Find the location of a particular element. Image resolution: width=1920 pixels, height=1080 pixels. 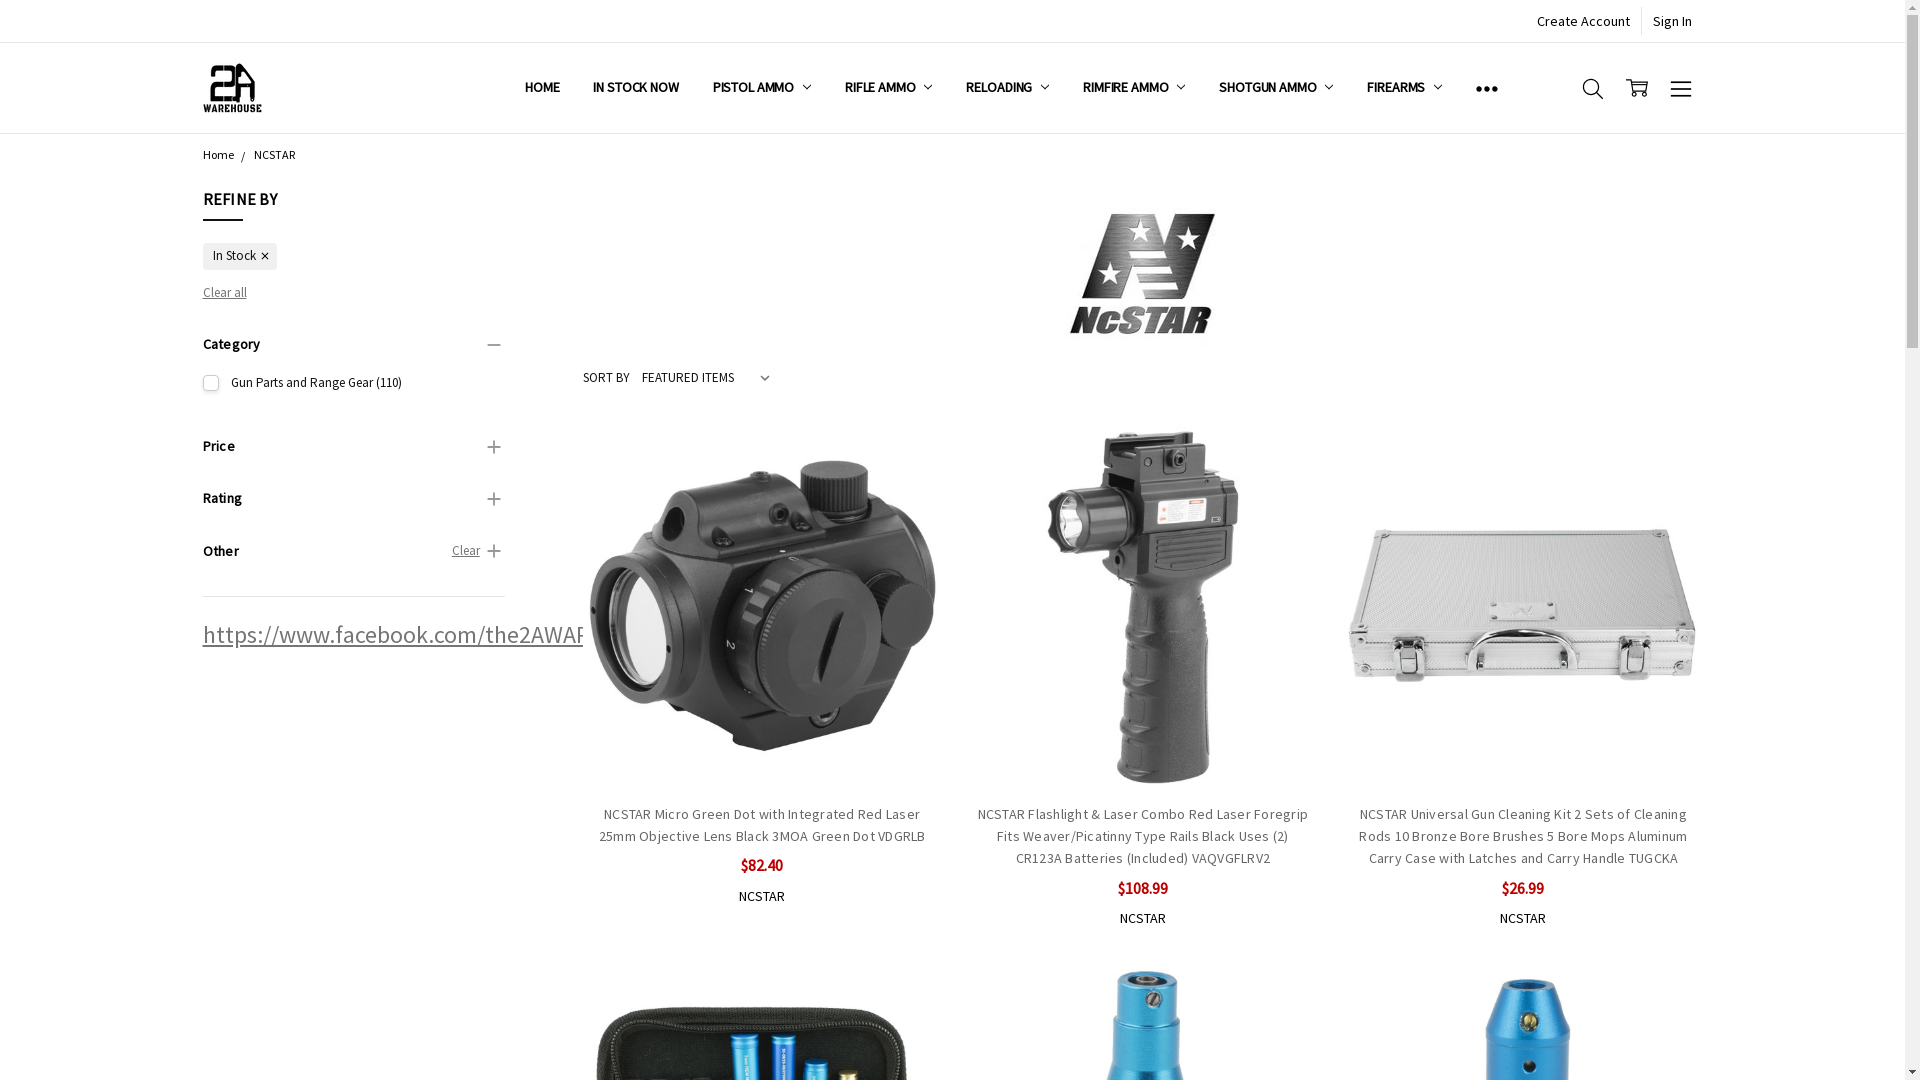

RIMFIRE AMMO is located at coordinates (1134, 88).